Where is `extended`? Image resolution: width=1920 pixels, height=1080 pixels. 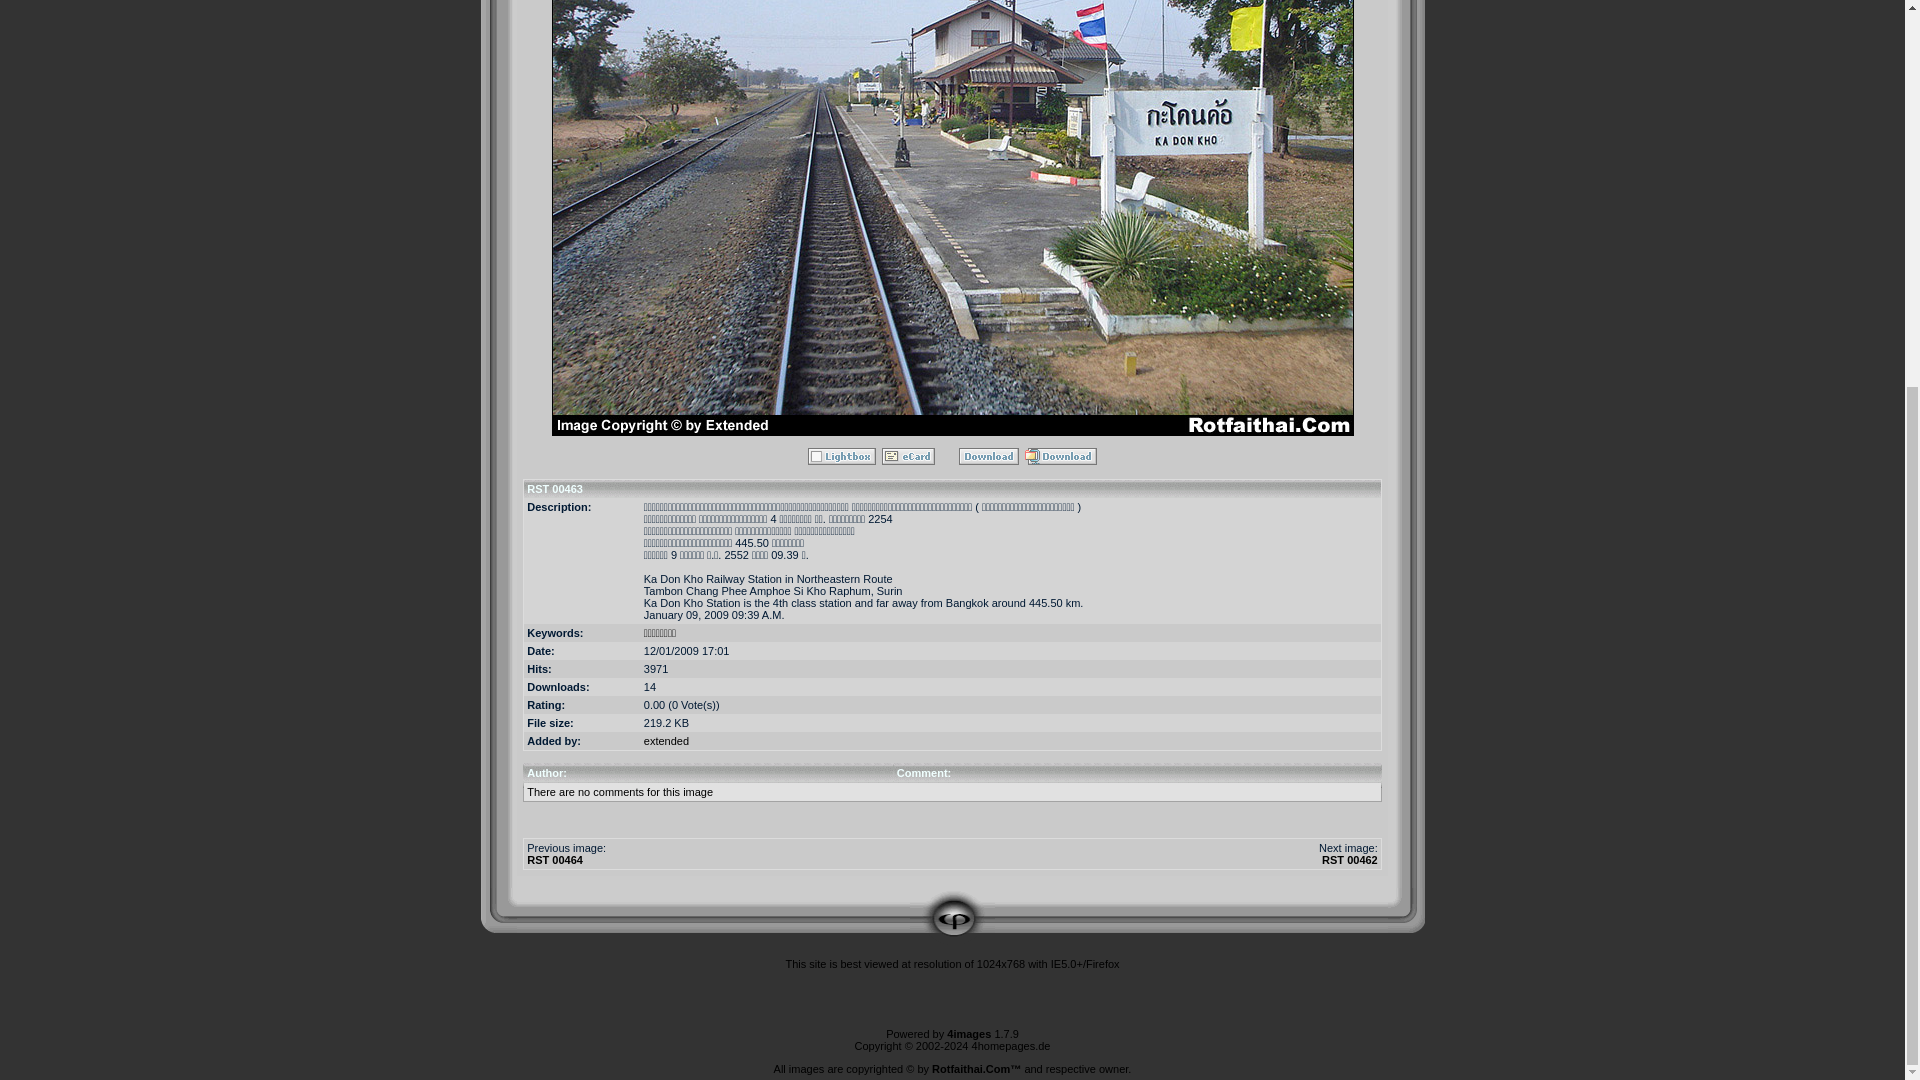 extended is located at coordinates (666, 741).